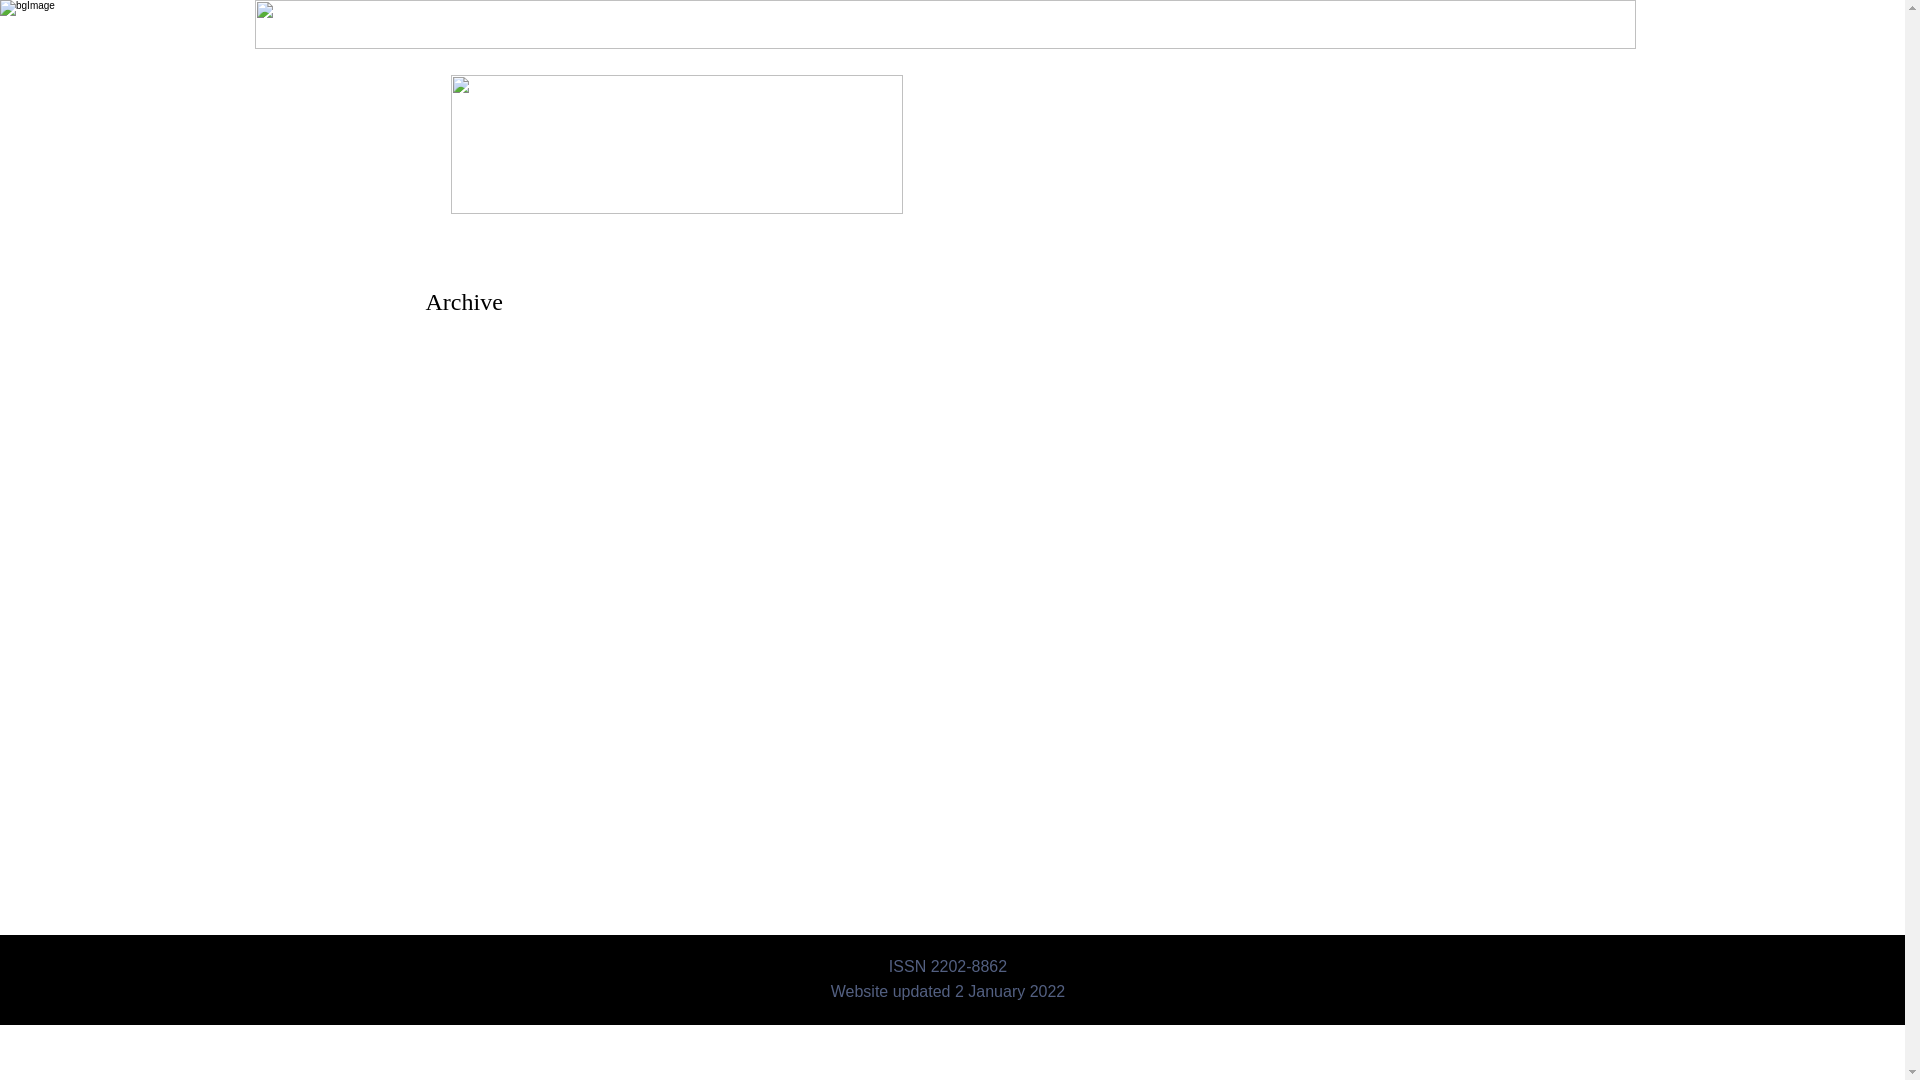  I want to click on Advisory Board, so click(722, 23).